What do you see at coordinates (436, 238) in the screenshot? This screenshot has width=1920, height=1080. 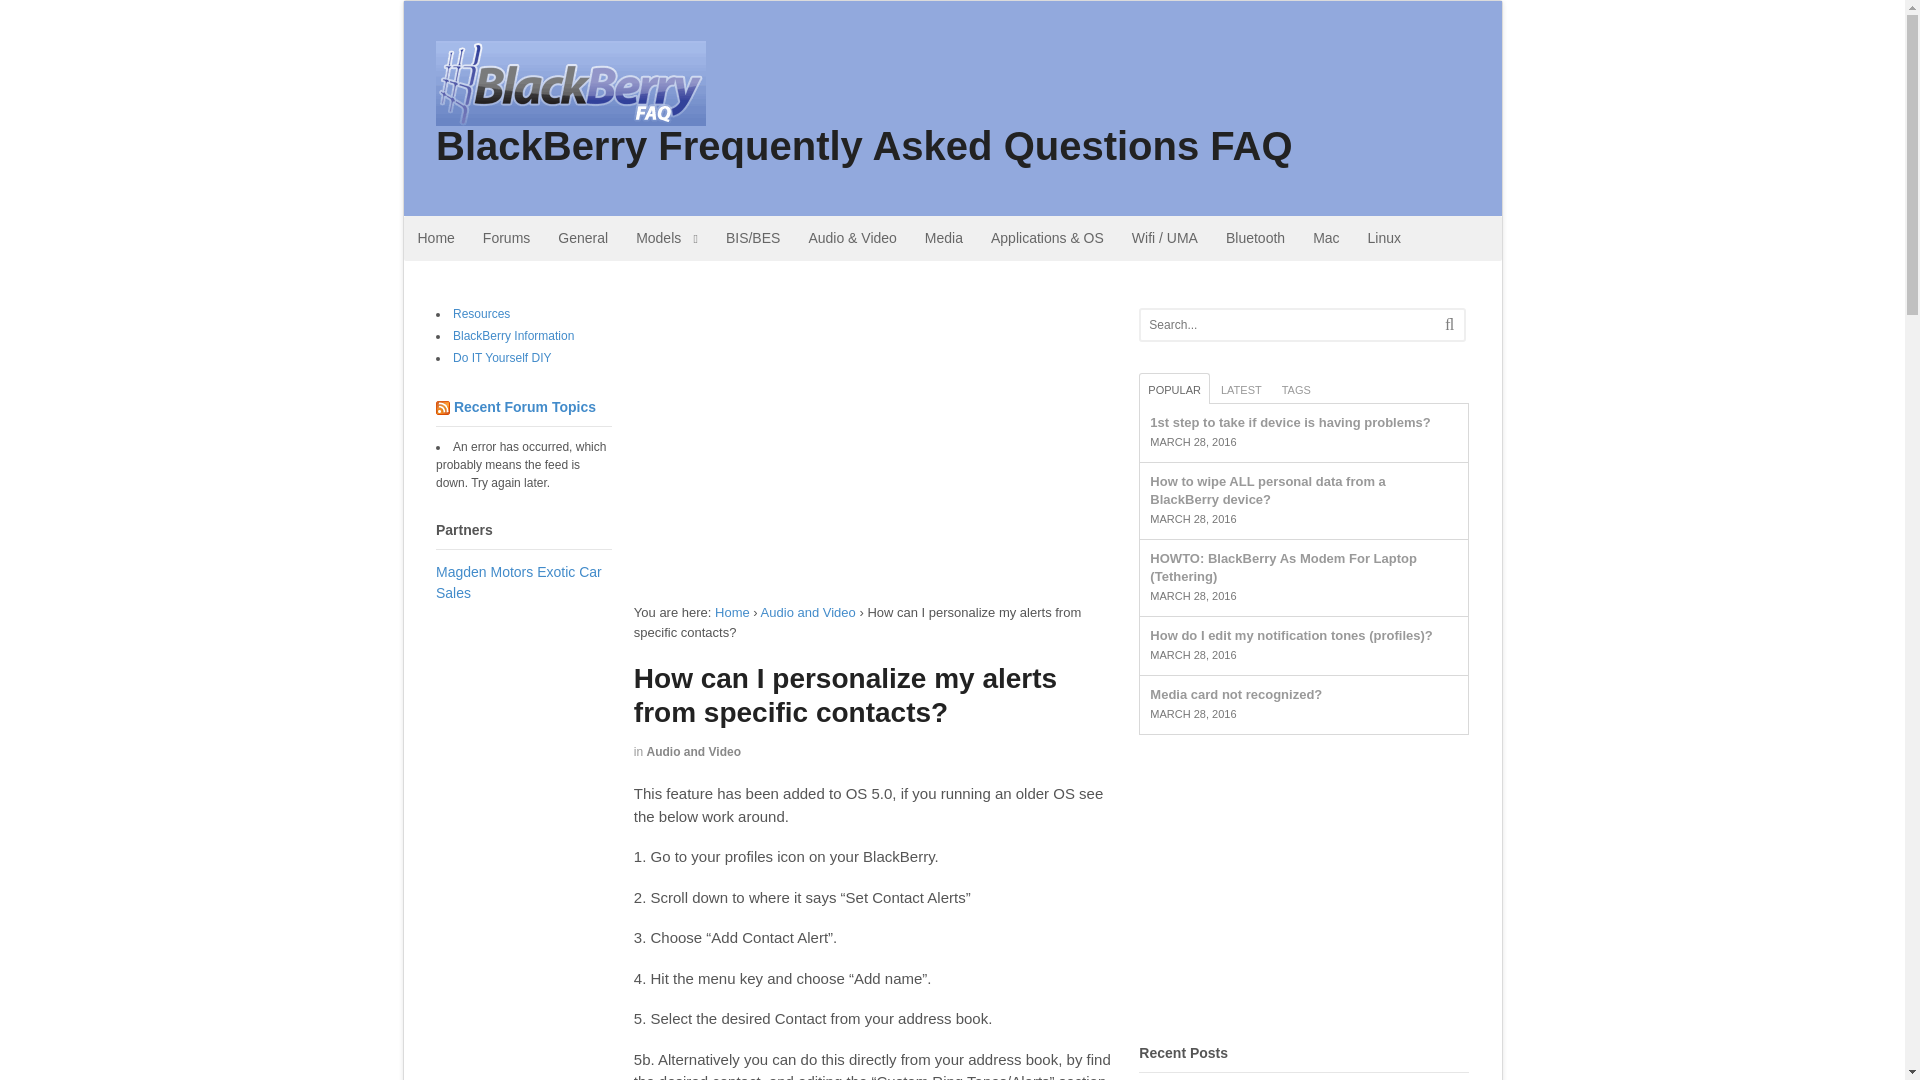 I see `Home` at bounding box center [436, 238].